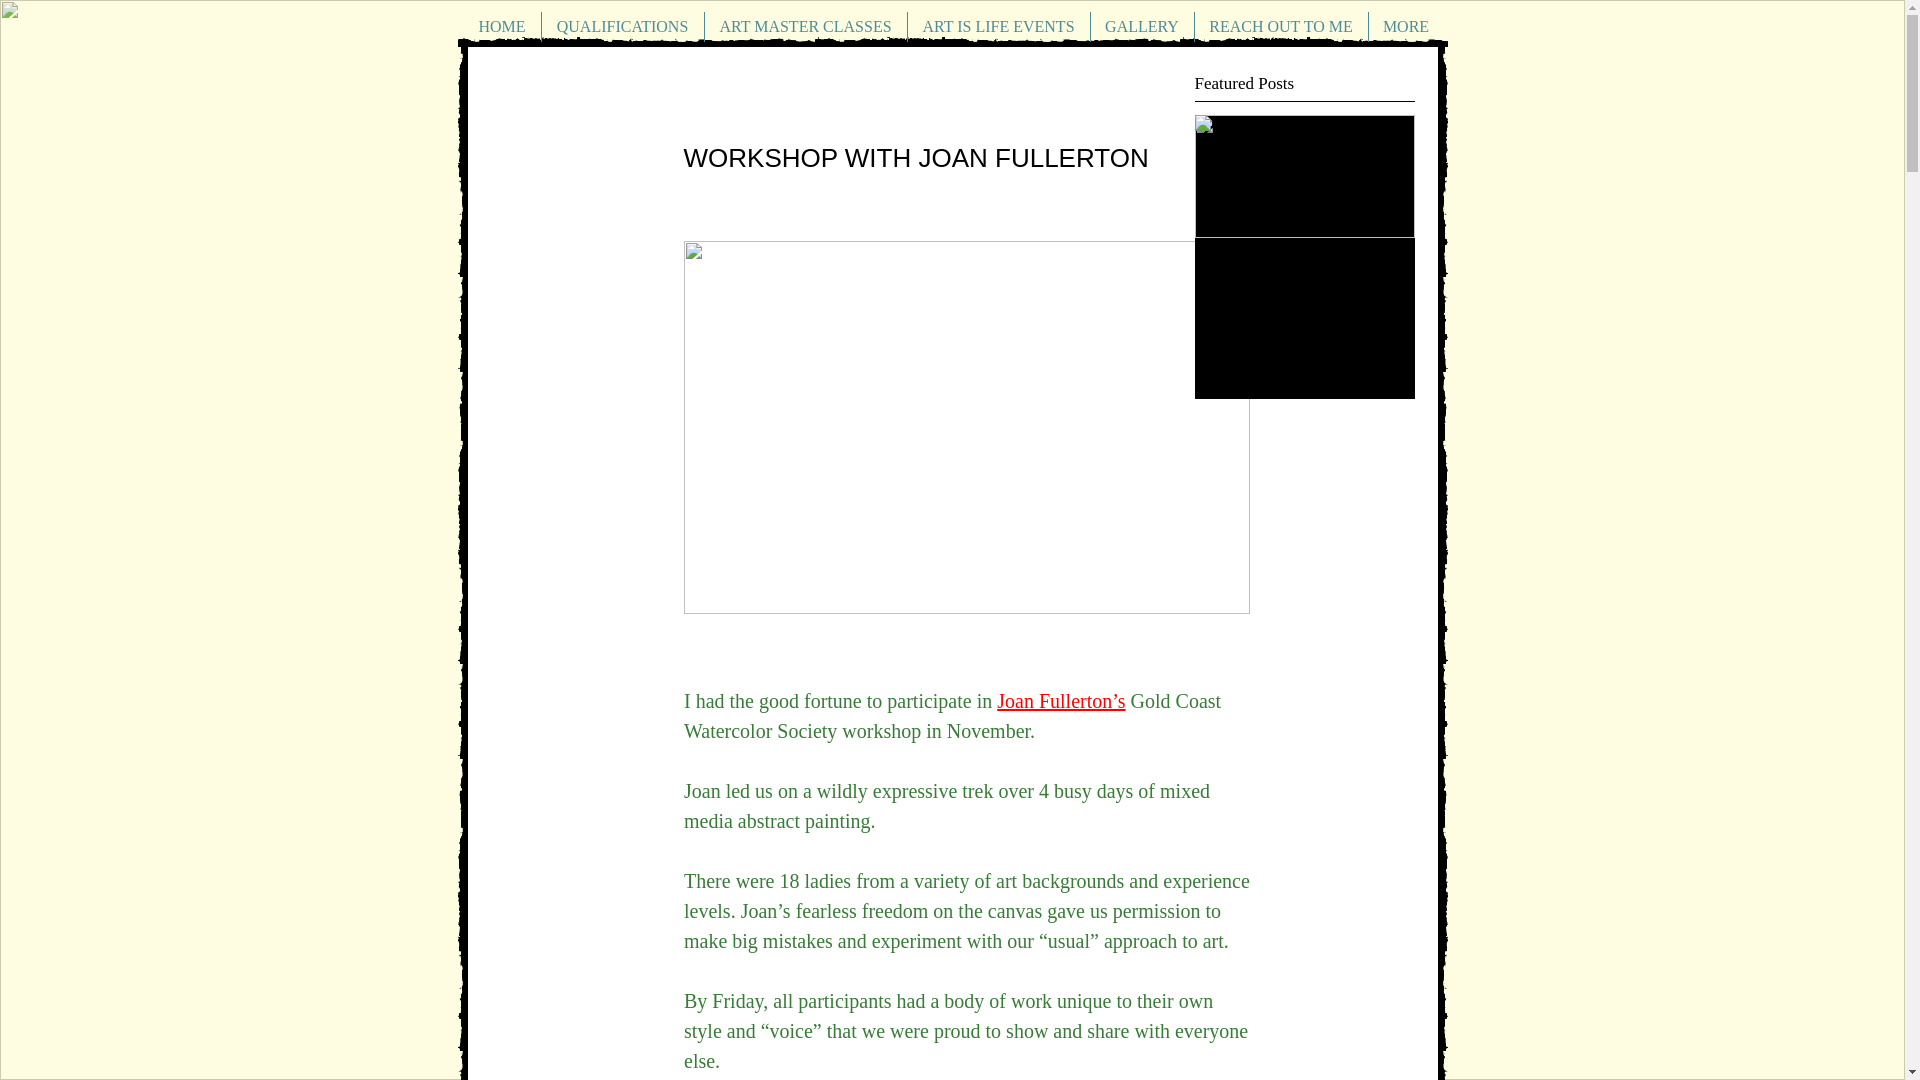 The image size is (1920, 1080). I want to click on GALLERY, so click(1141, 26).